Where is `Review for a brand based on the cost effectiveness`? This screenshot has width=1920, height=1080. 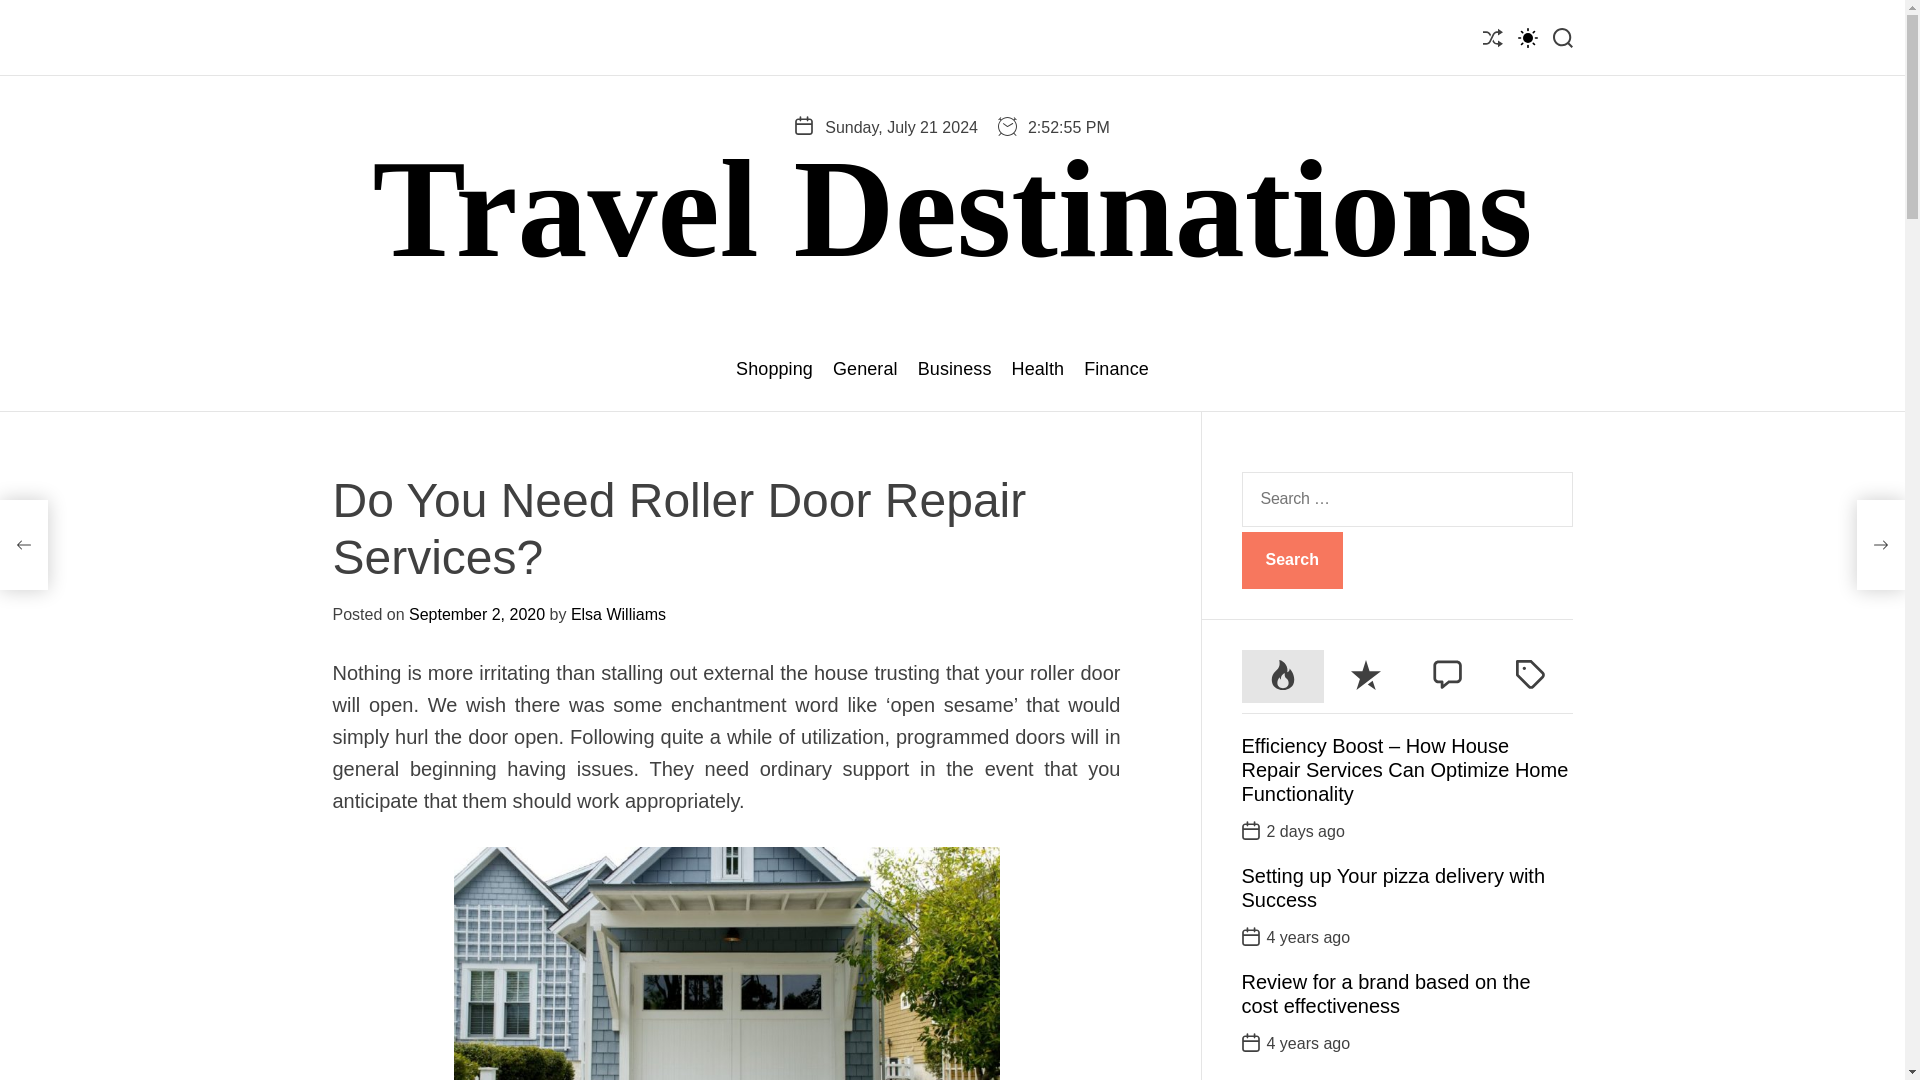
Review for a brand based on the cost effectiveness is located at coordinates (1386, 994).